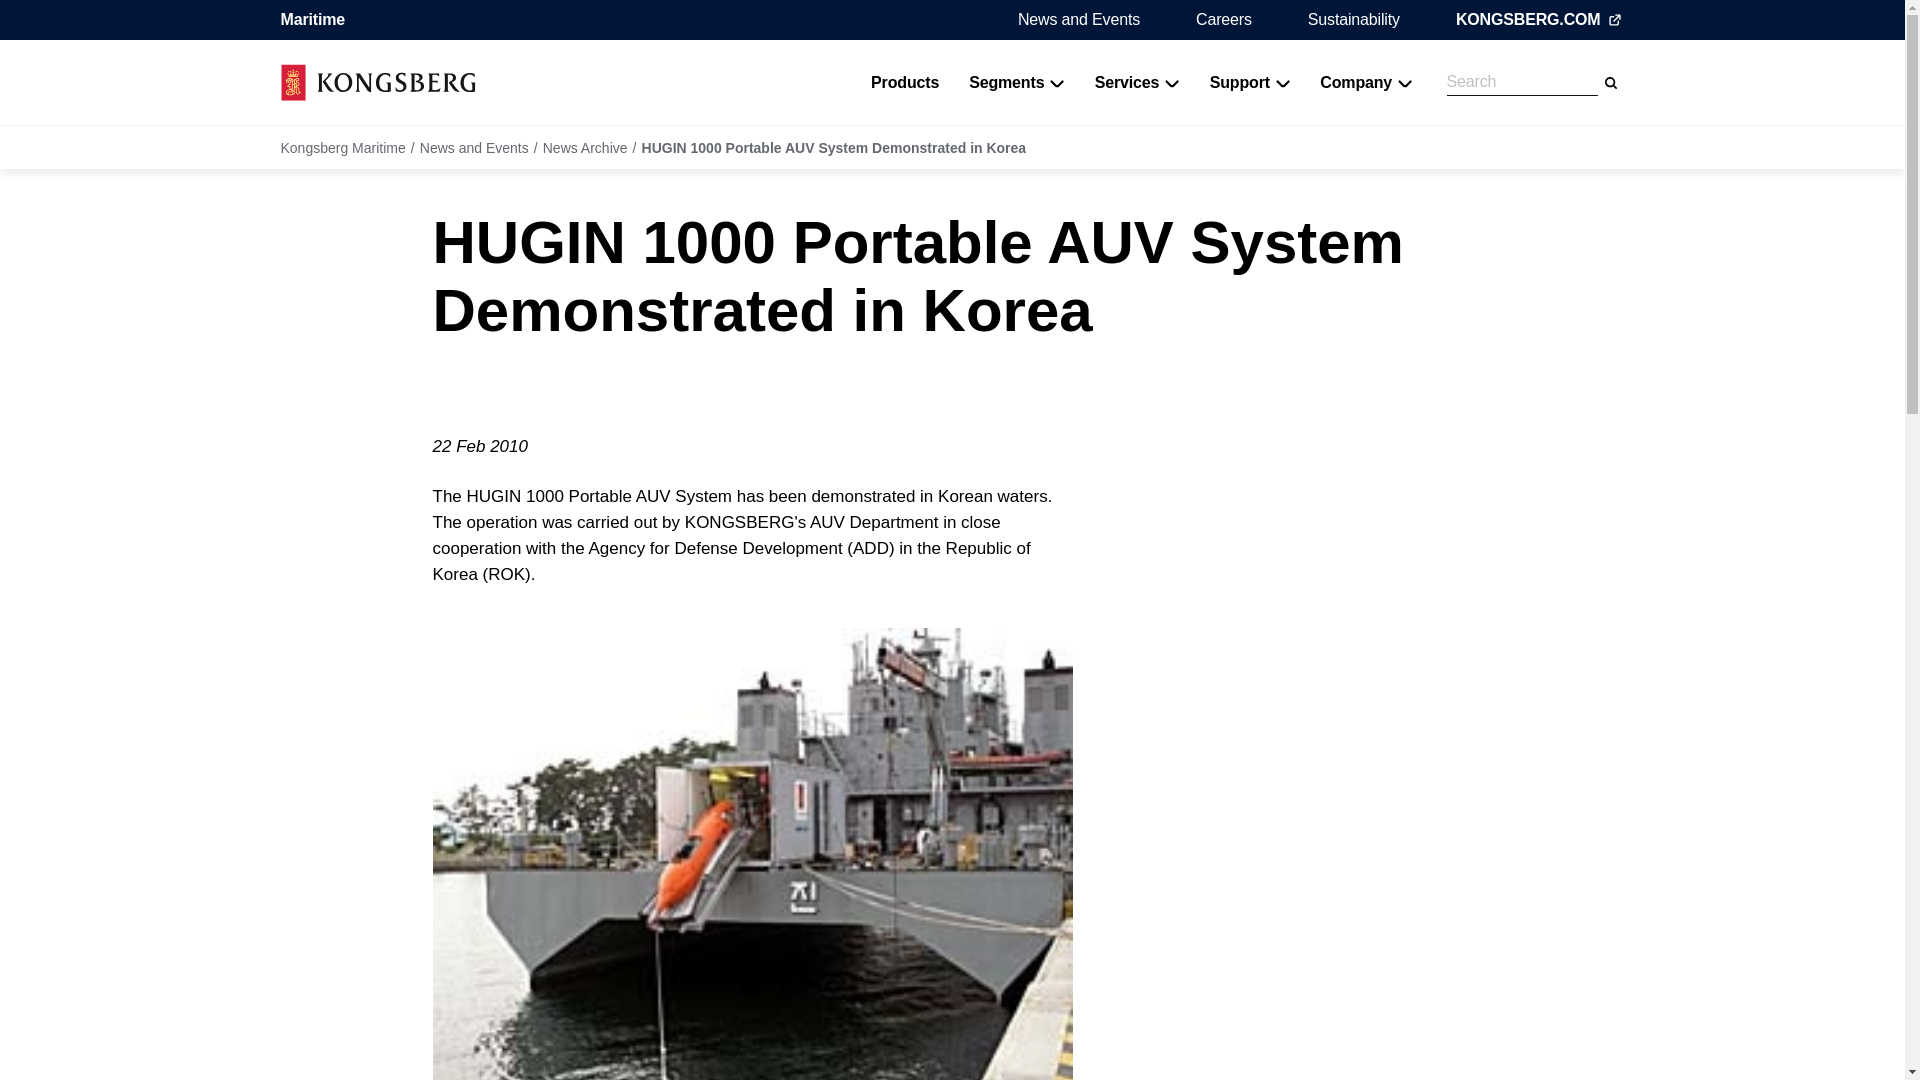 Image resolution: width=1920 pixels, height=1080 pixels. What do you see at coordinates (1353, 19) in the screenshot?
I see `Sustainability` at bounding box center [1353, 19].